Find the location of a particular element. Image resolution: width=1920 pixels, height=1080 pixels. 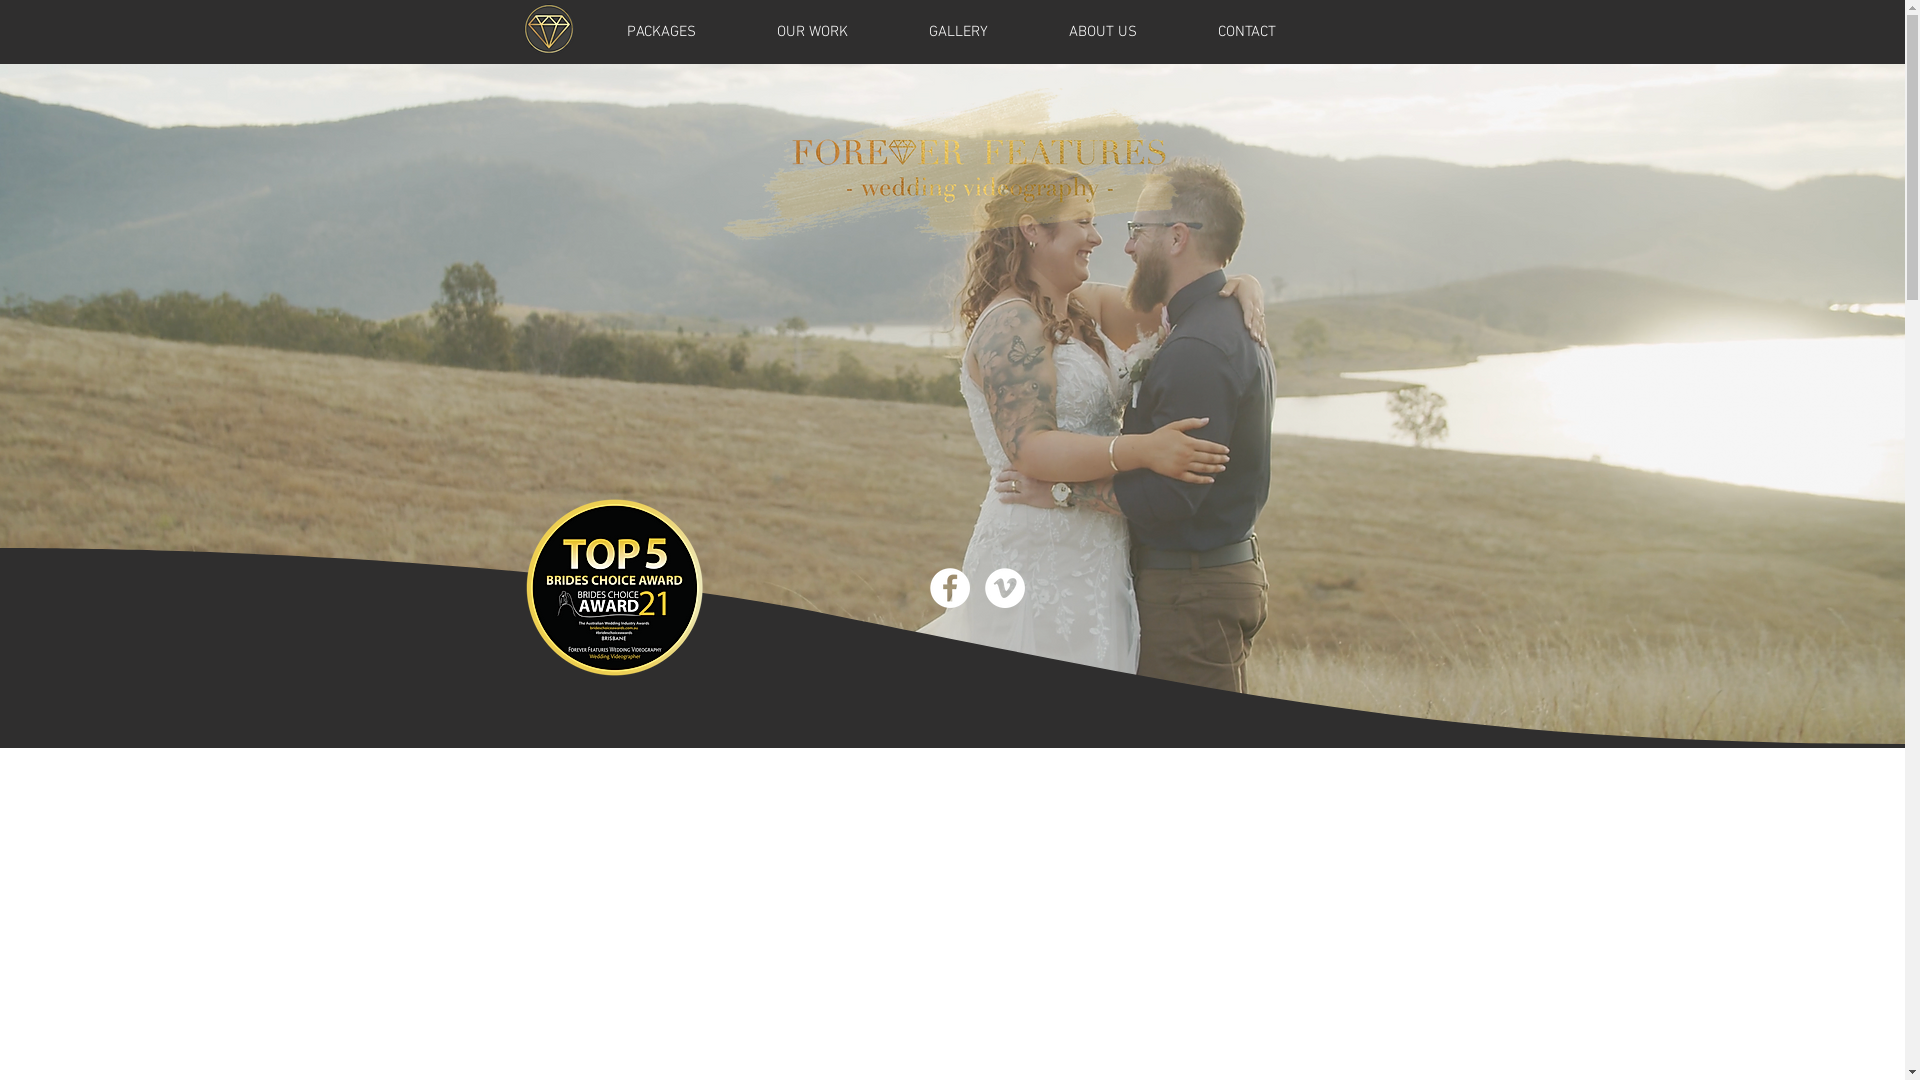

OUR WORK is located at coordinates (812, 32).